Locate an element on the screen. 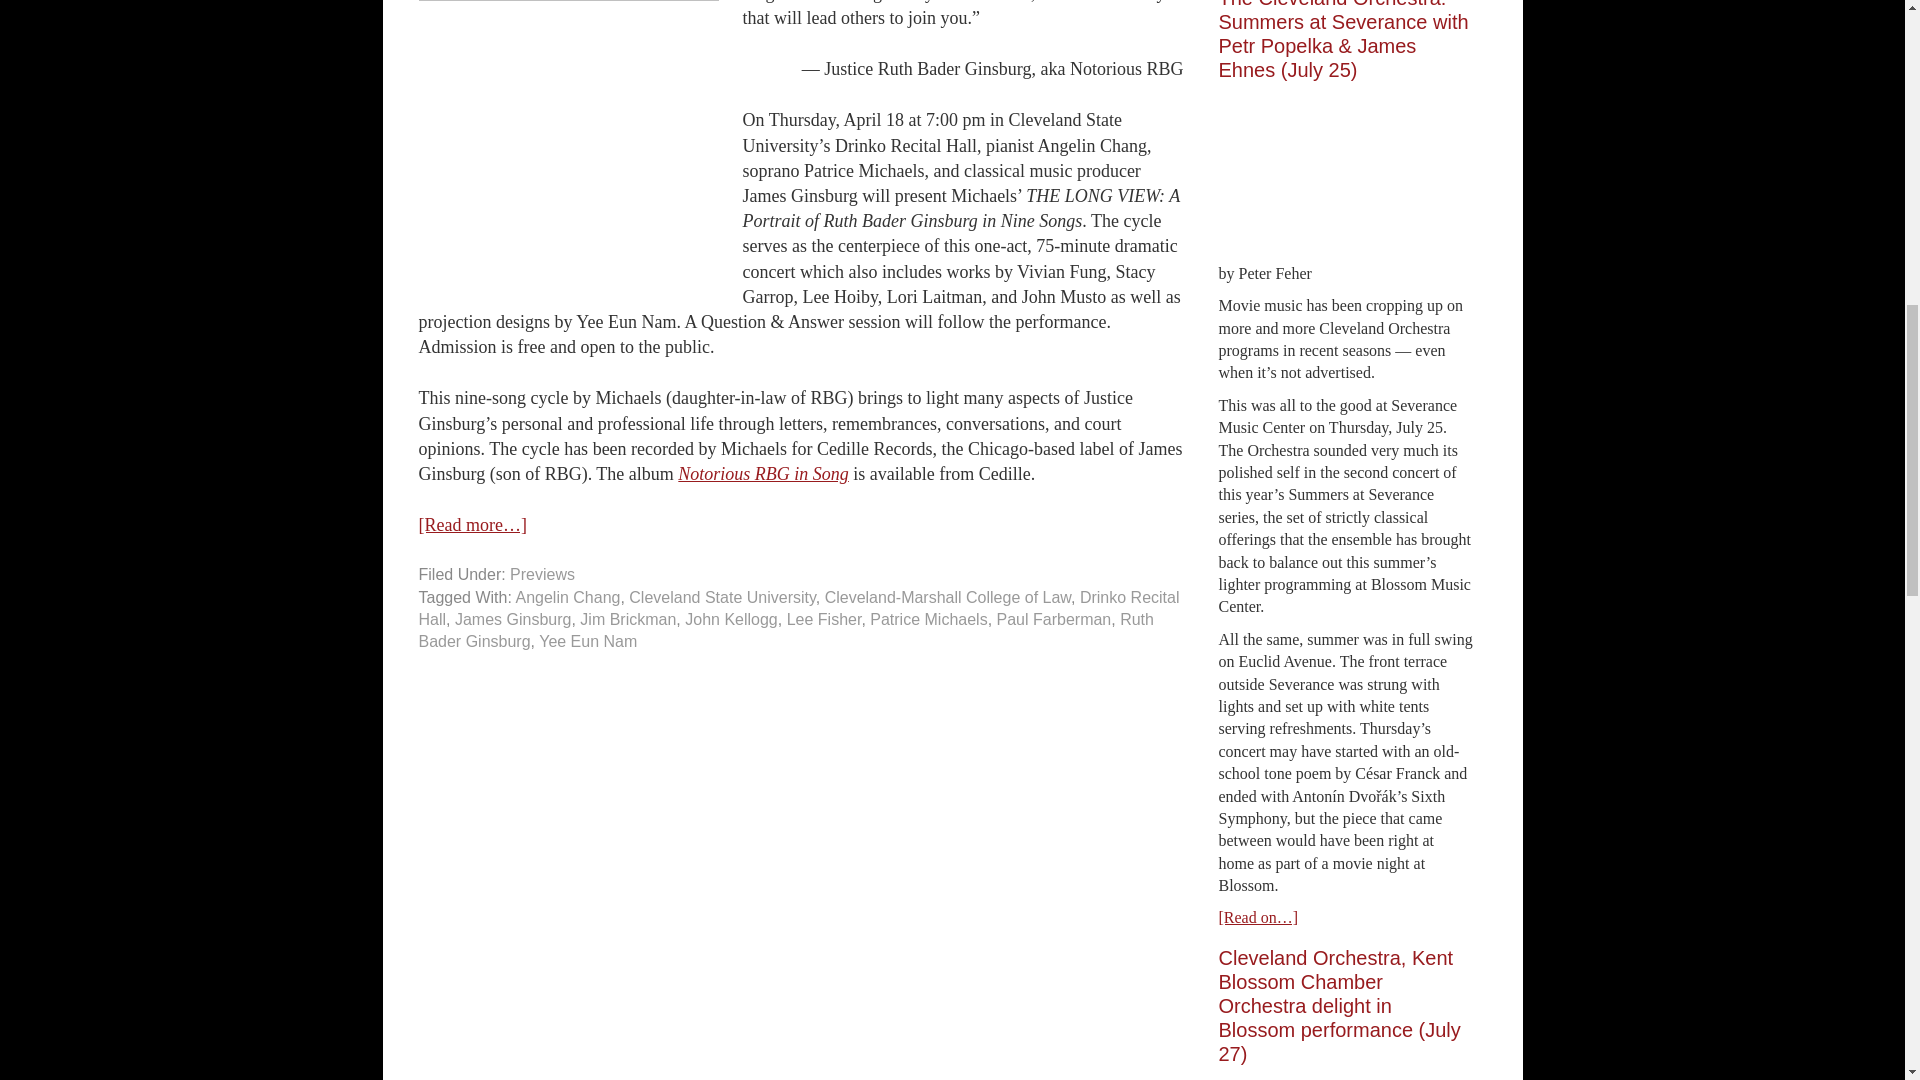 The height and width of the screenshot is (1080, 1920). Cleveland-Marshall College of Law is located at coordinates (948, 596).